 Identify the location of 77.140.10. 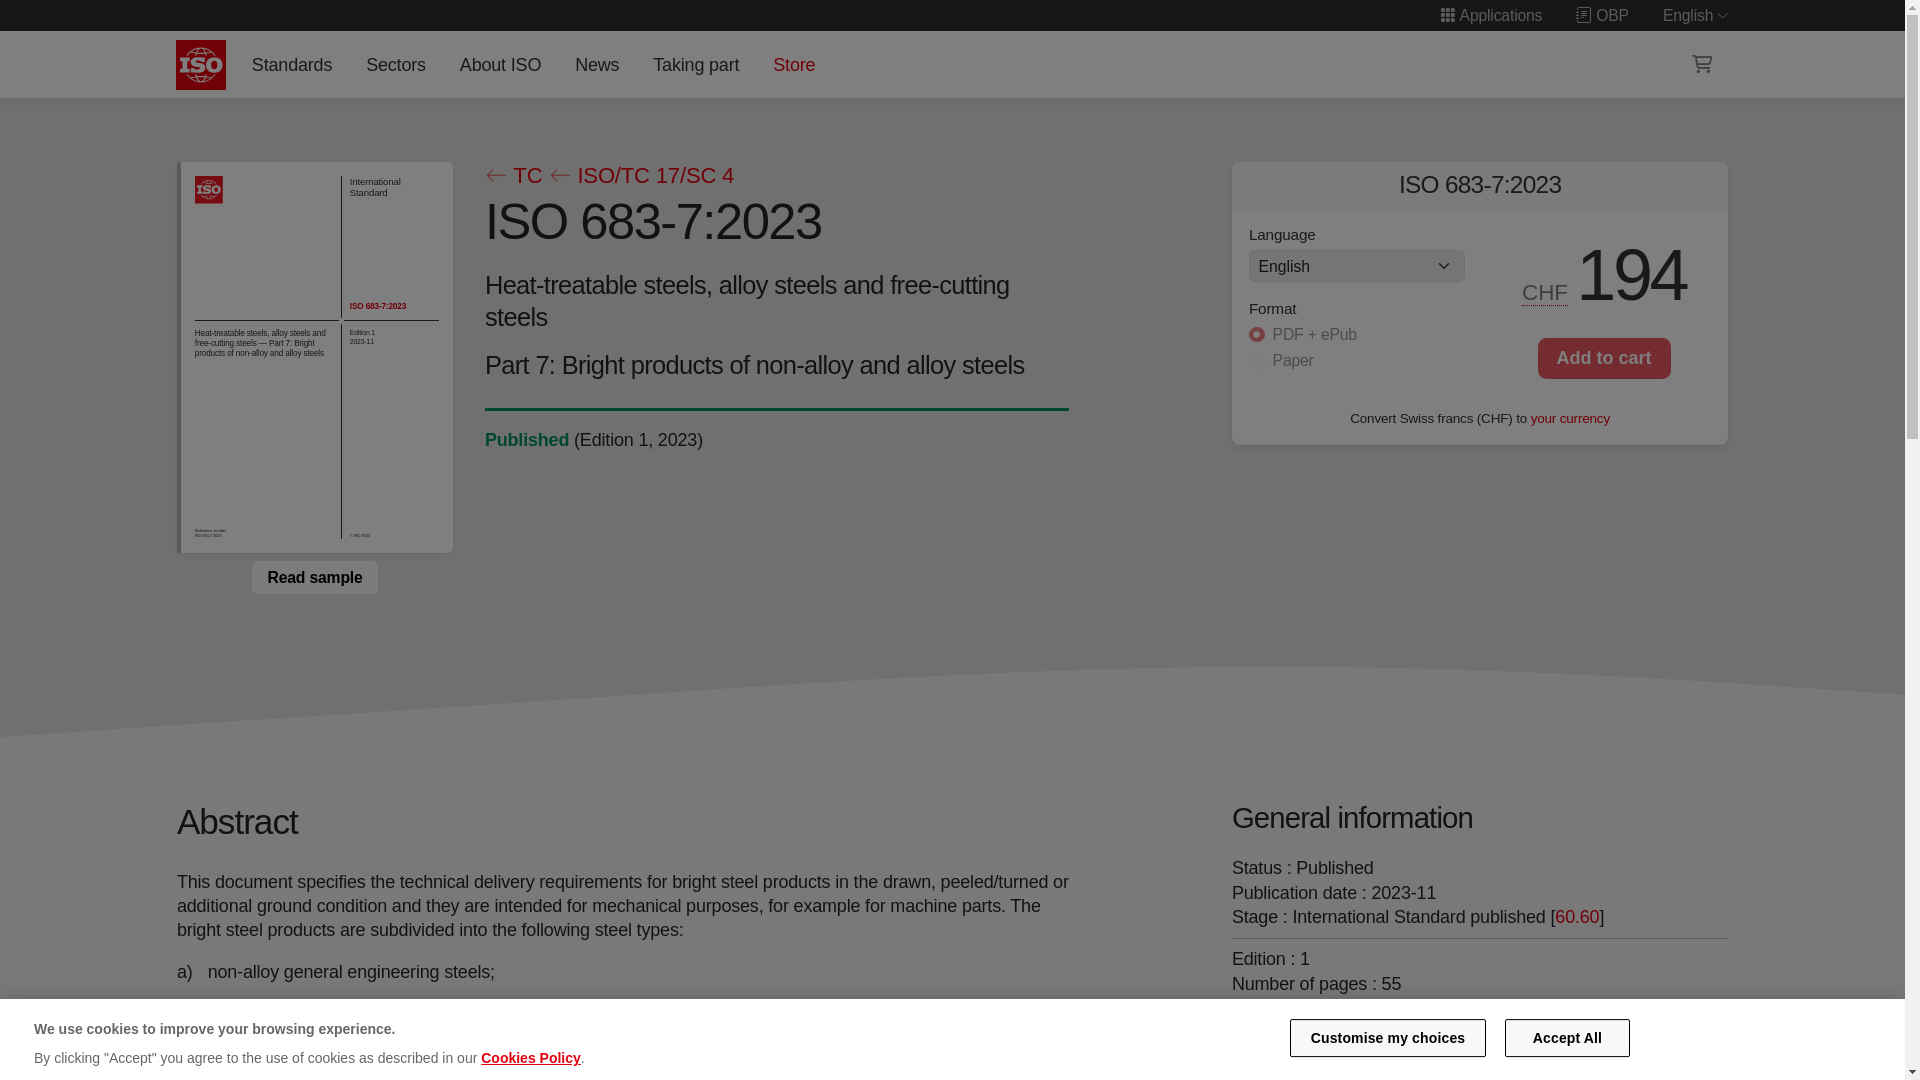
(1314, 1050).